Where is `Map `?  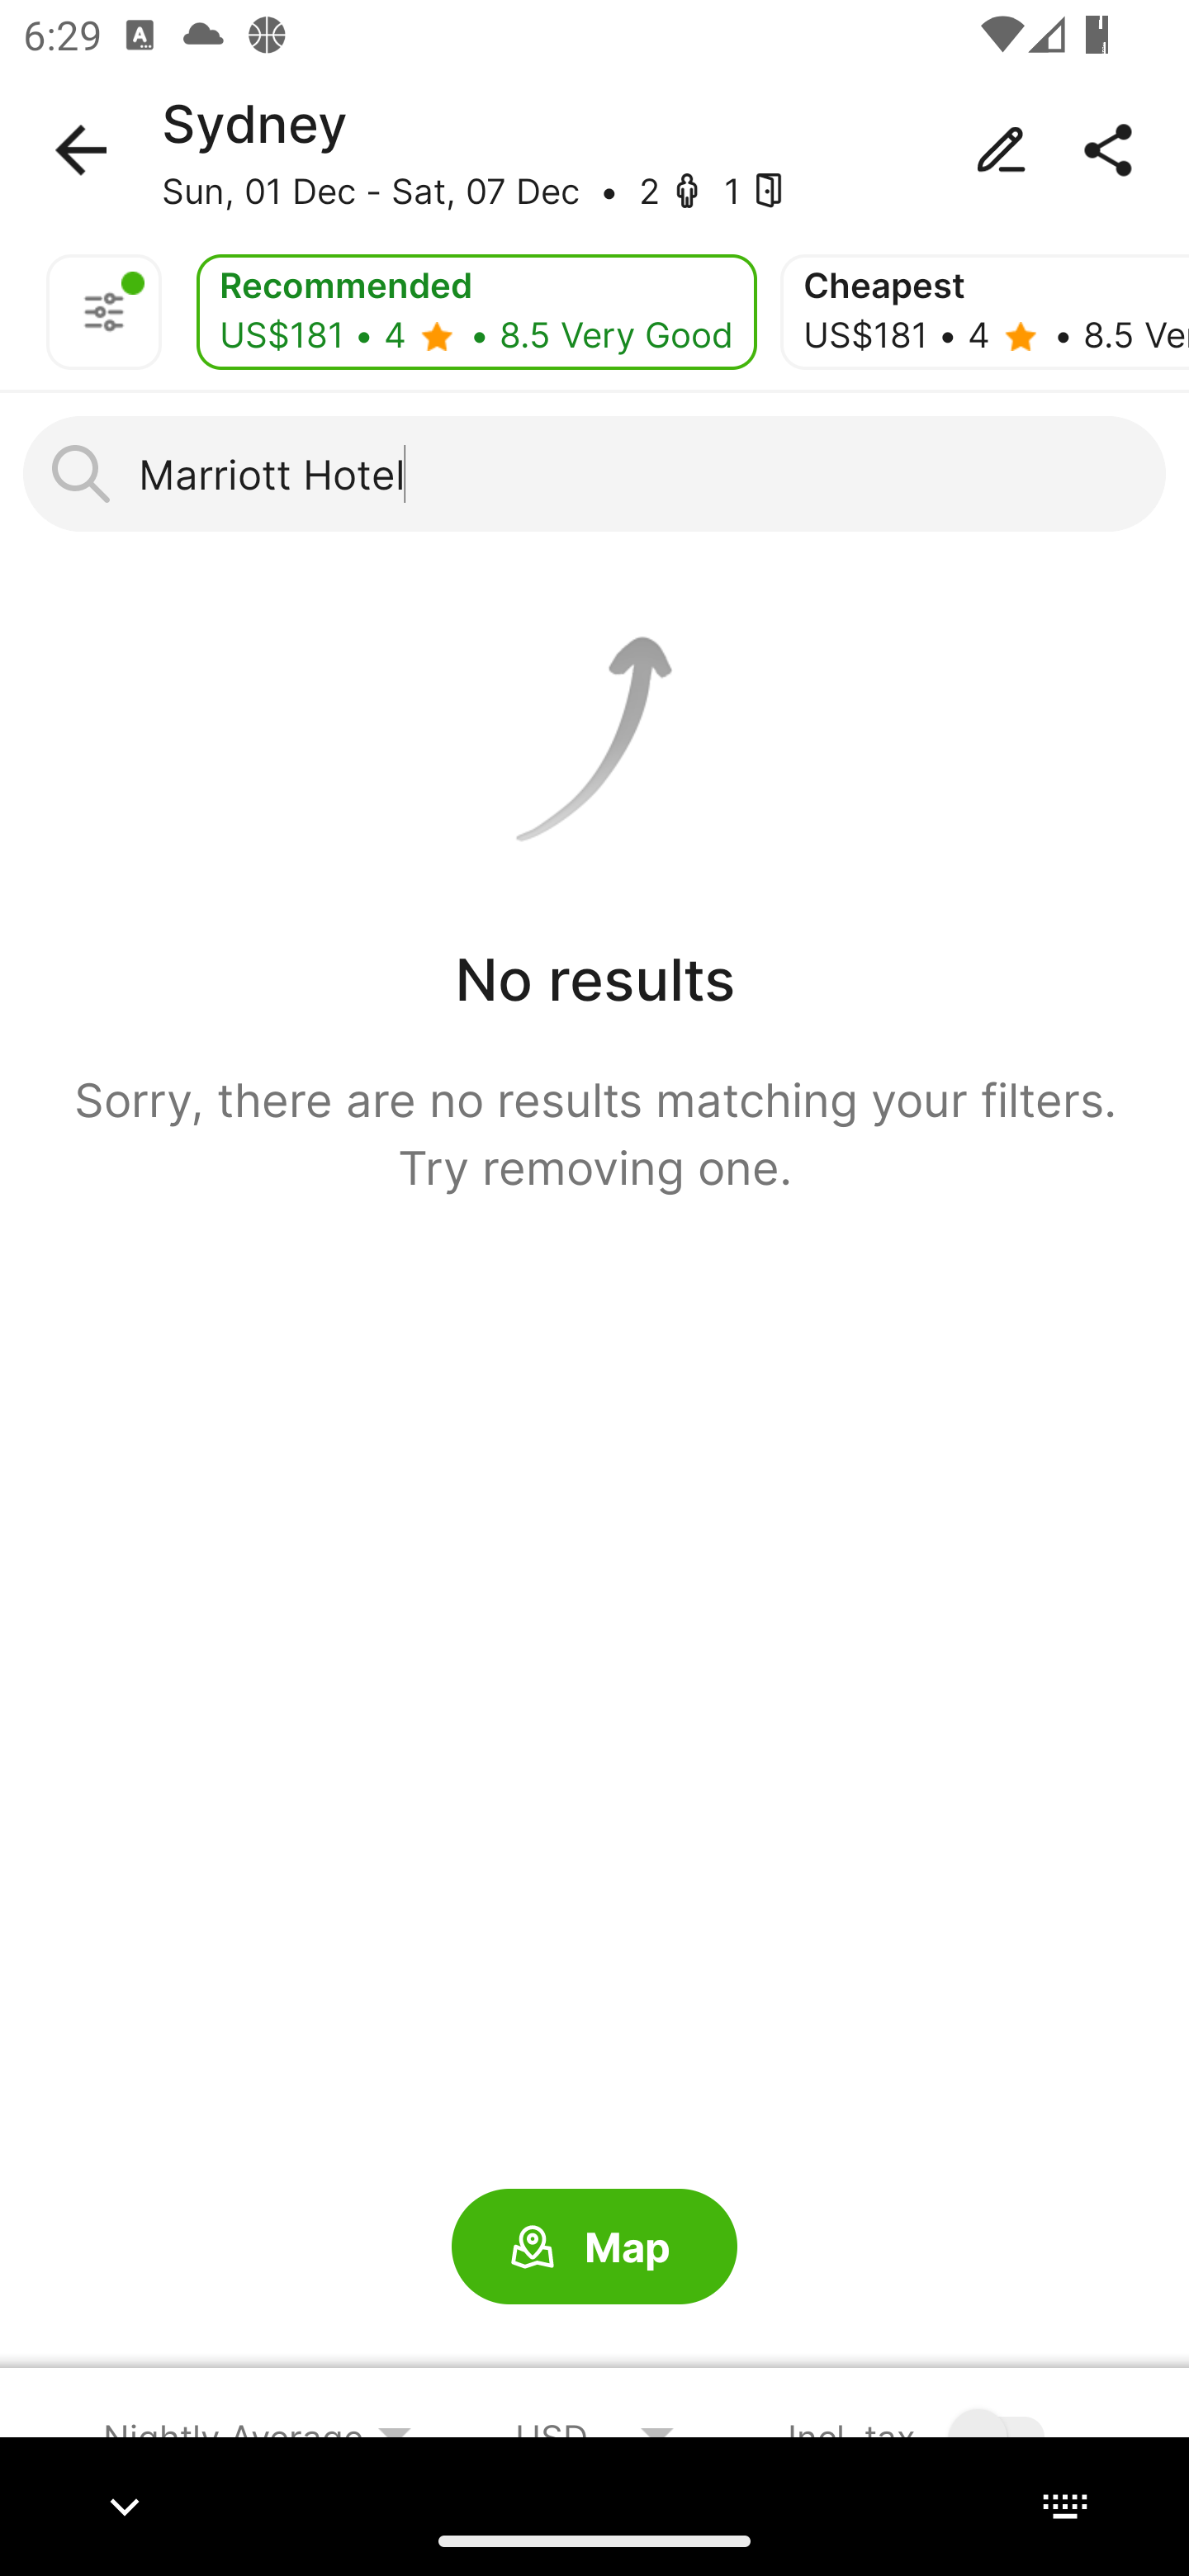 Map  is located at coordinates (594, 2247).